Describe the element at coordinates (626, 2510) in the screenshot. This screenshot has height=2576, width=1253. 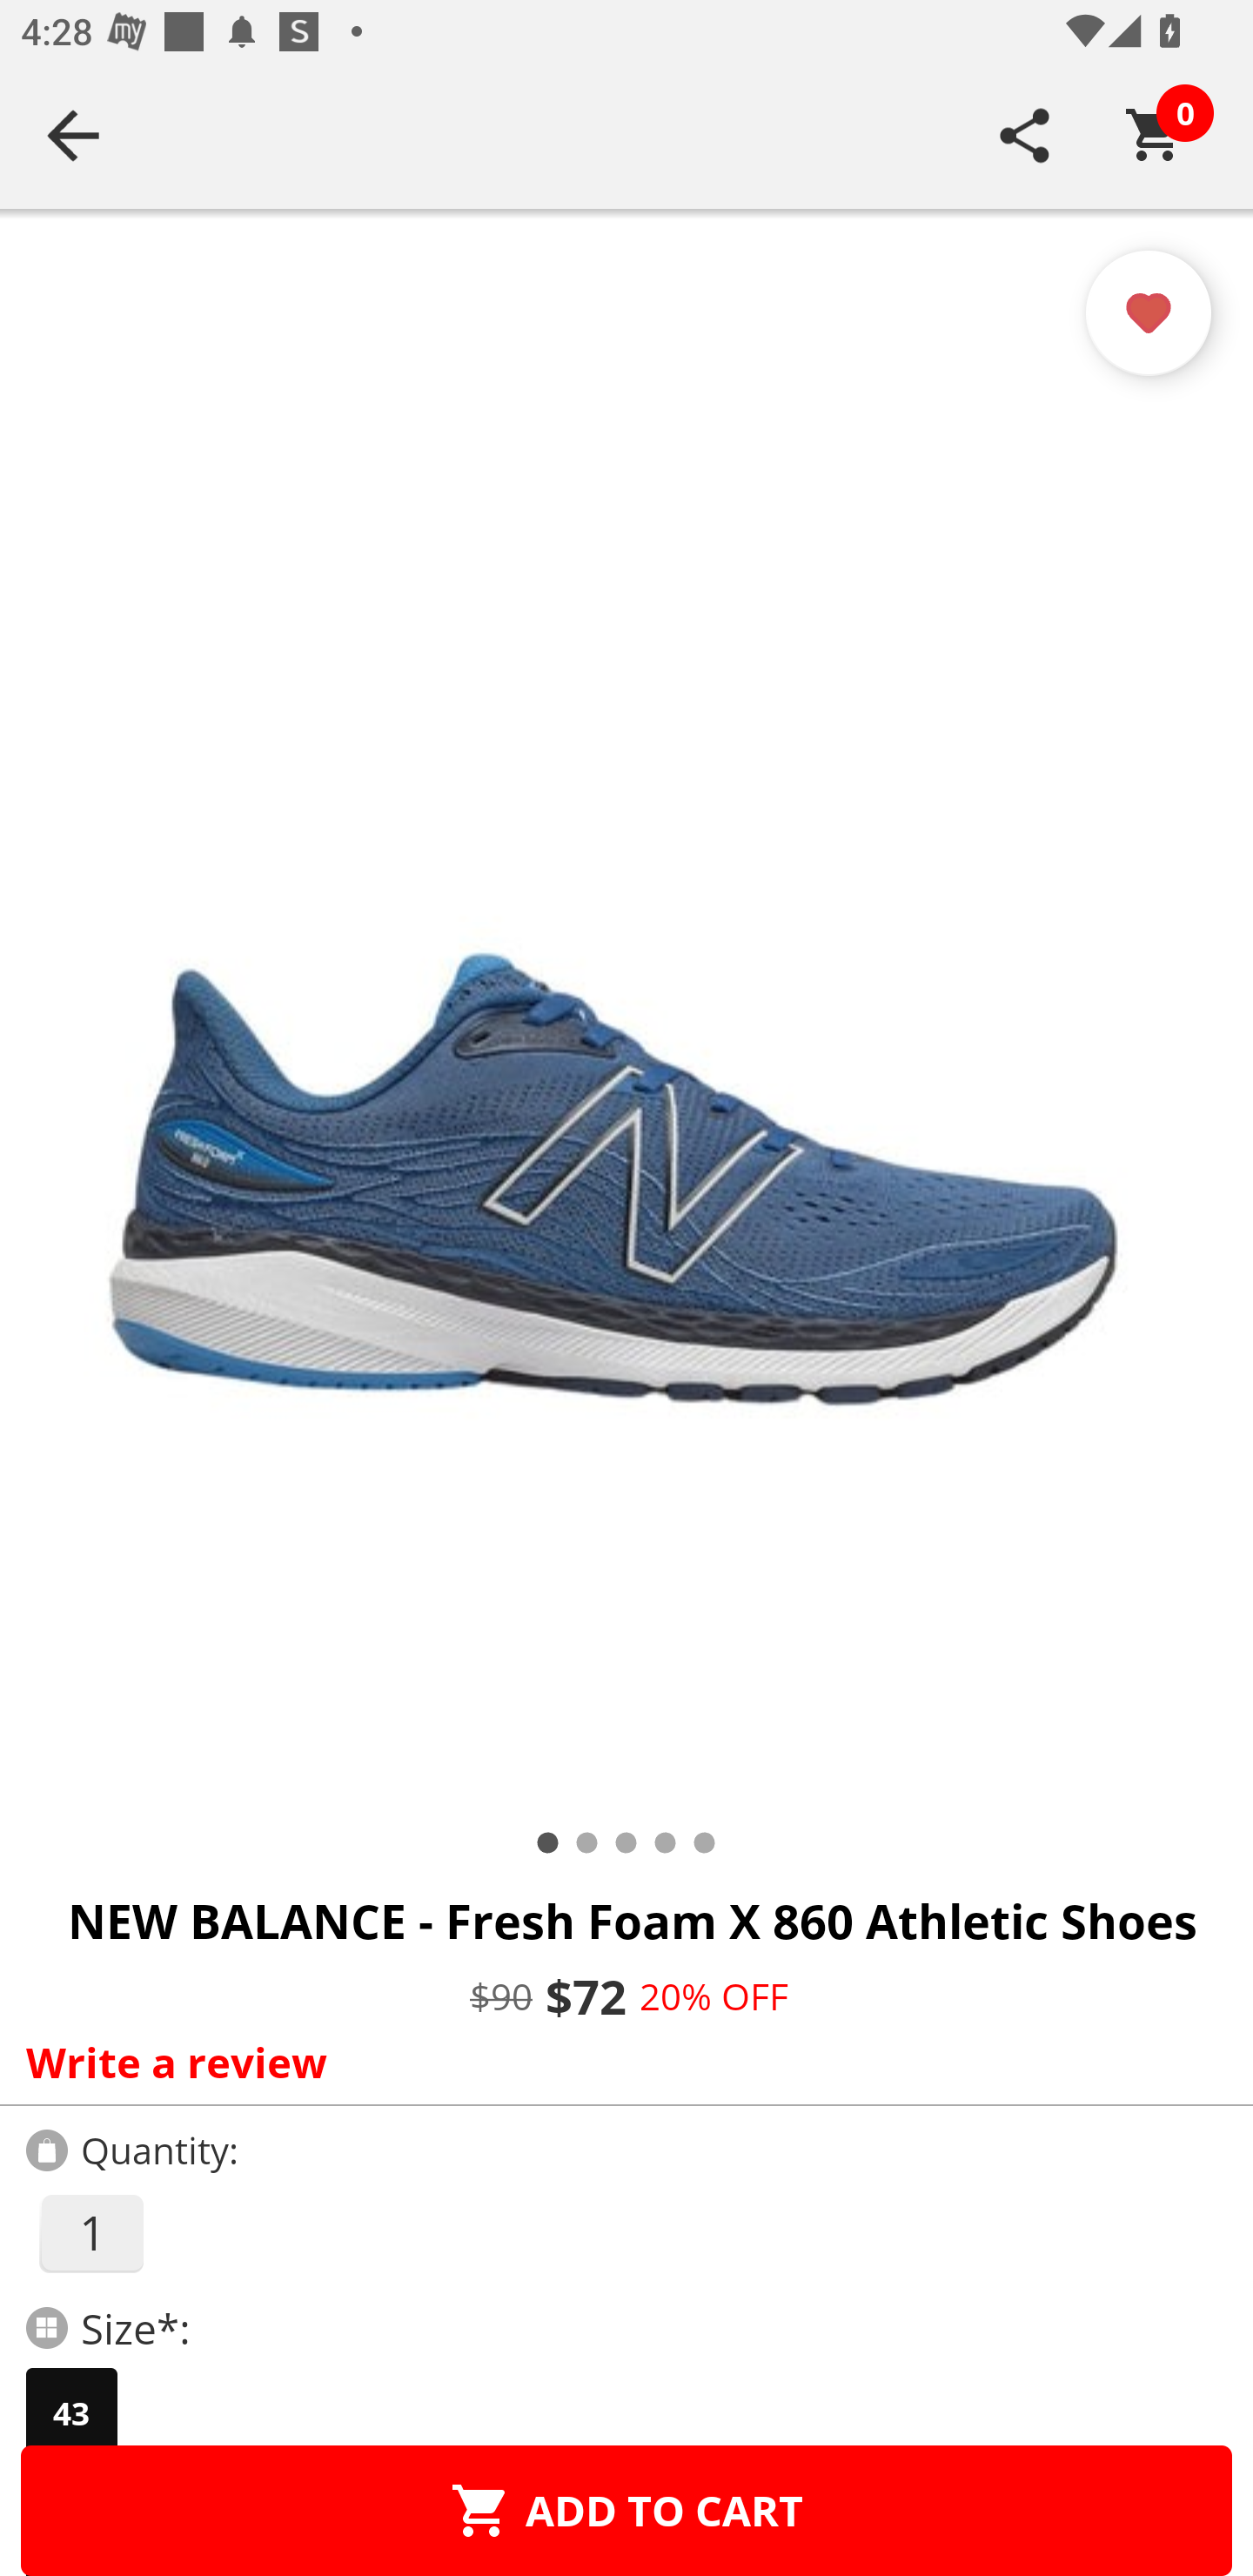
I see `ADD TO CART` at that location.